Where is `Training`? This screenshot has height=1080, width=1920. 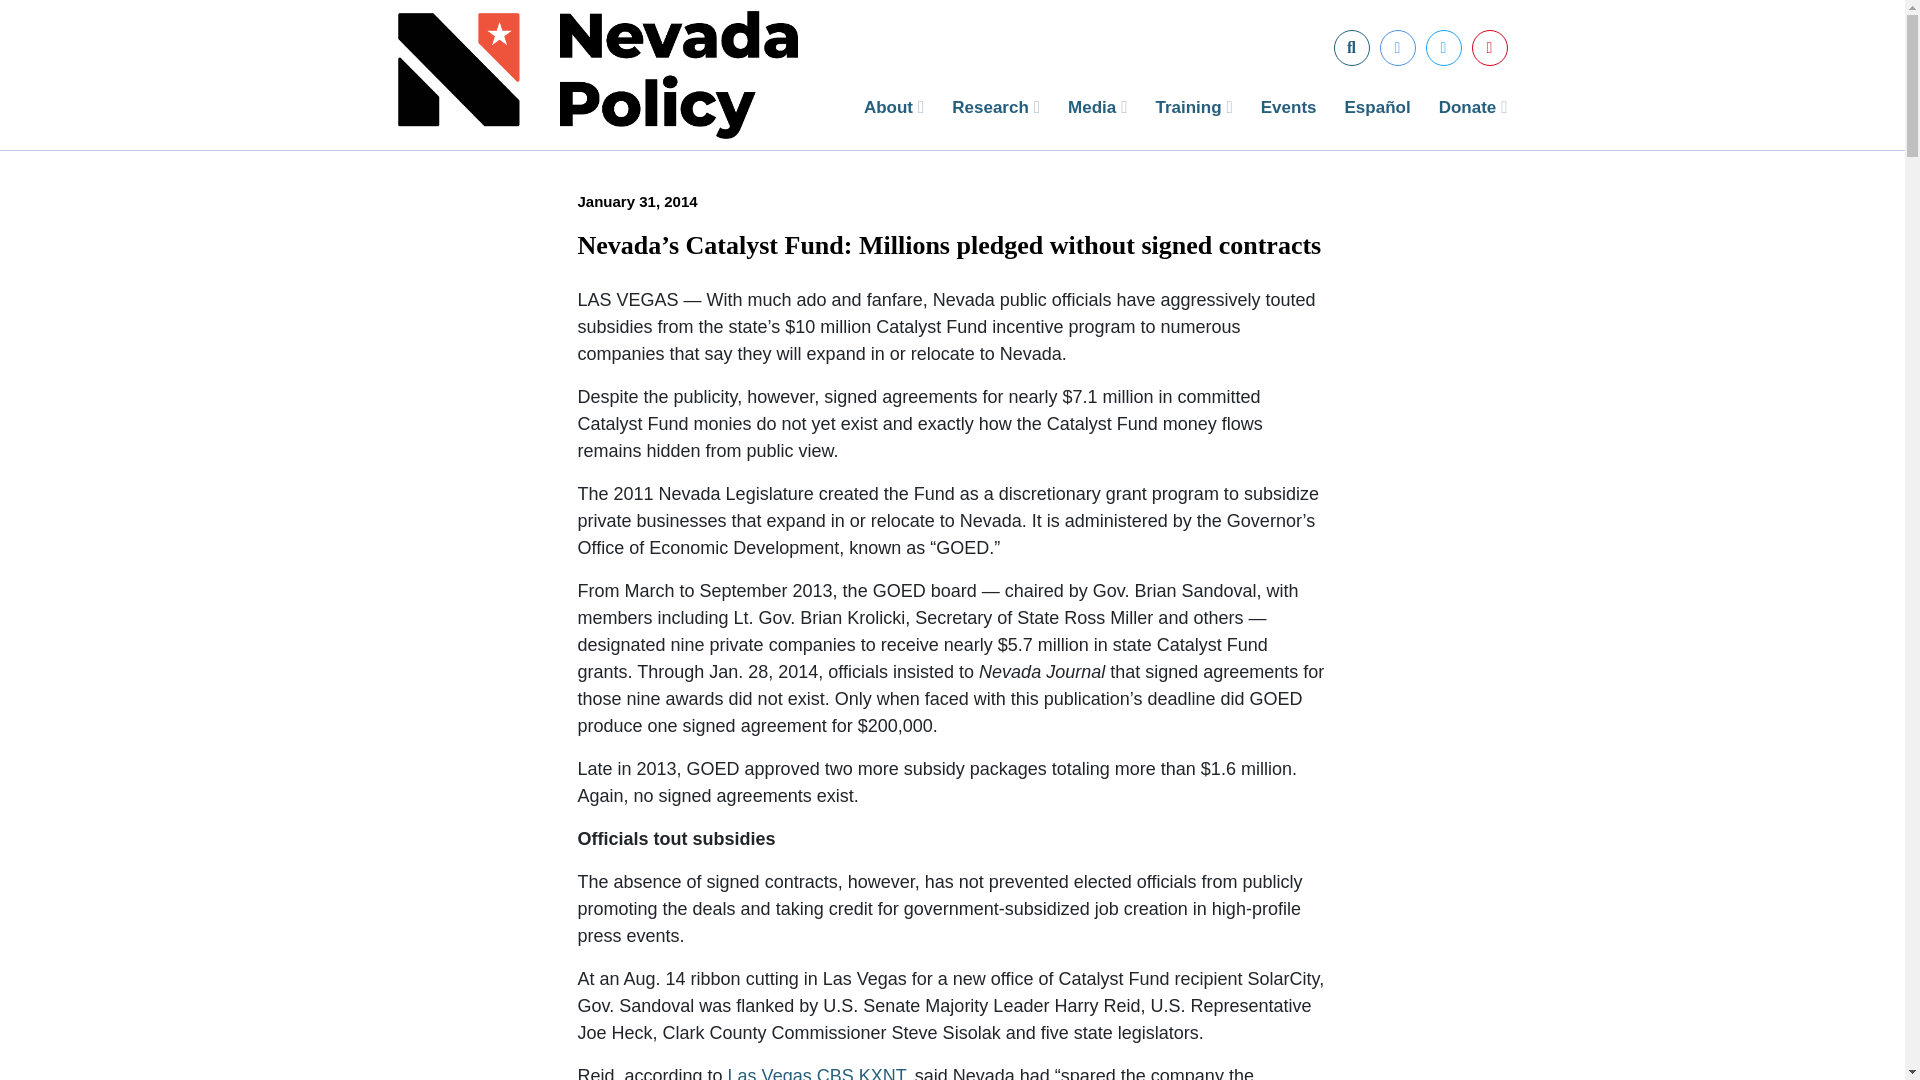
Training is located at coordinates (1194, 106).